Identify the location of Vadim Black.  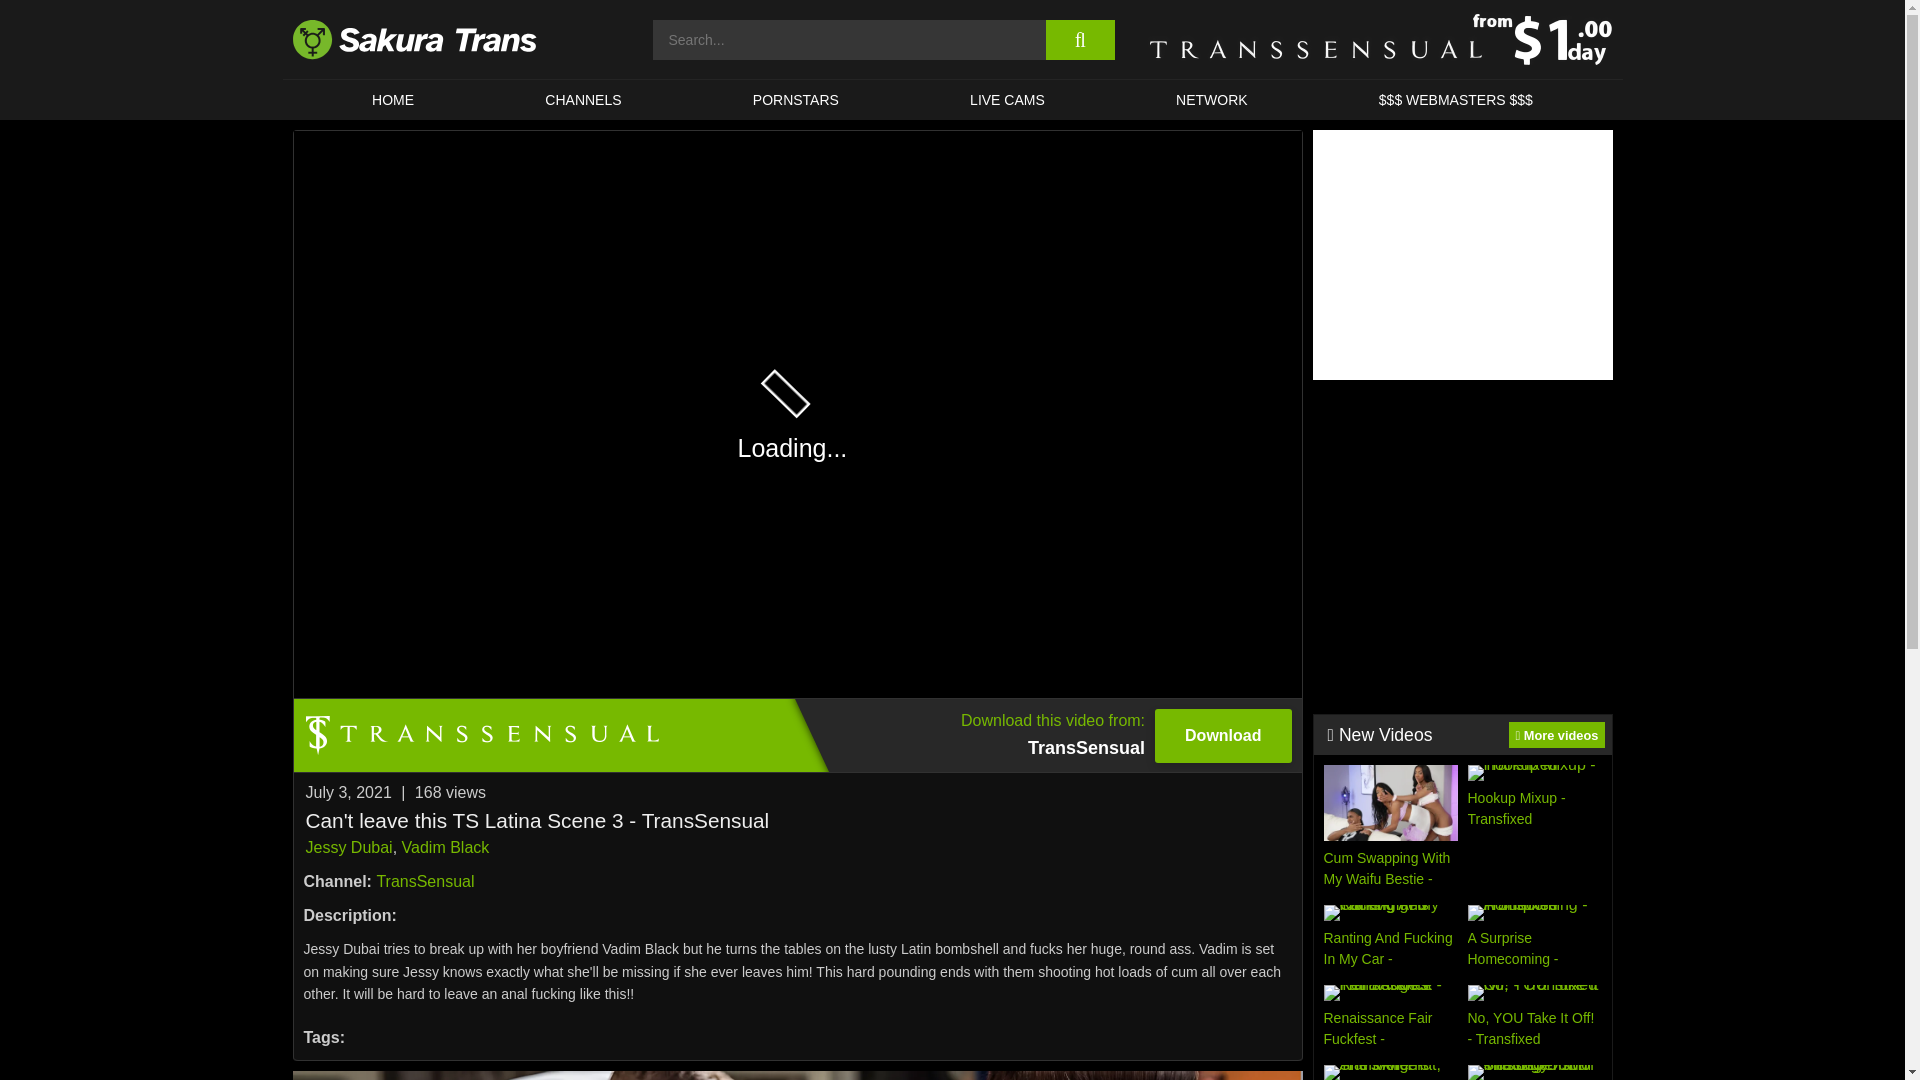
(797, 735).